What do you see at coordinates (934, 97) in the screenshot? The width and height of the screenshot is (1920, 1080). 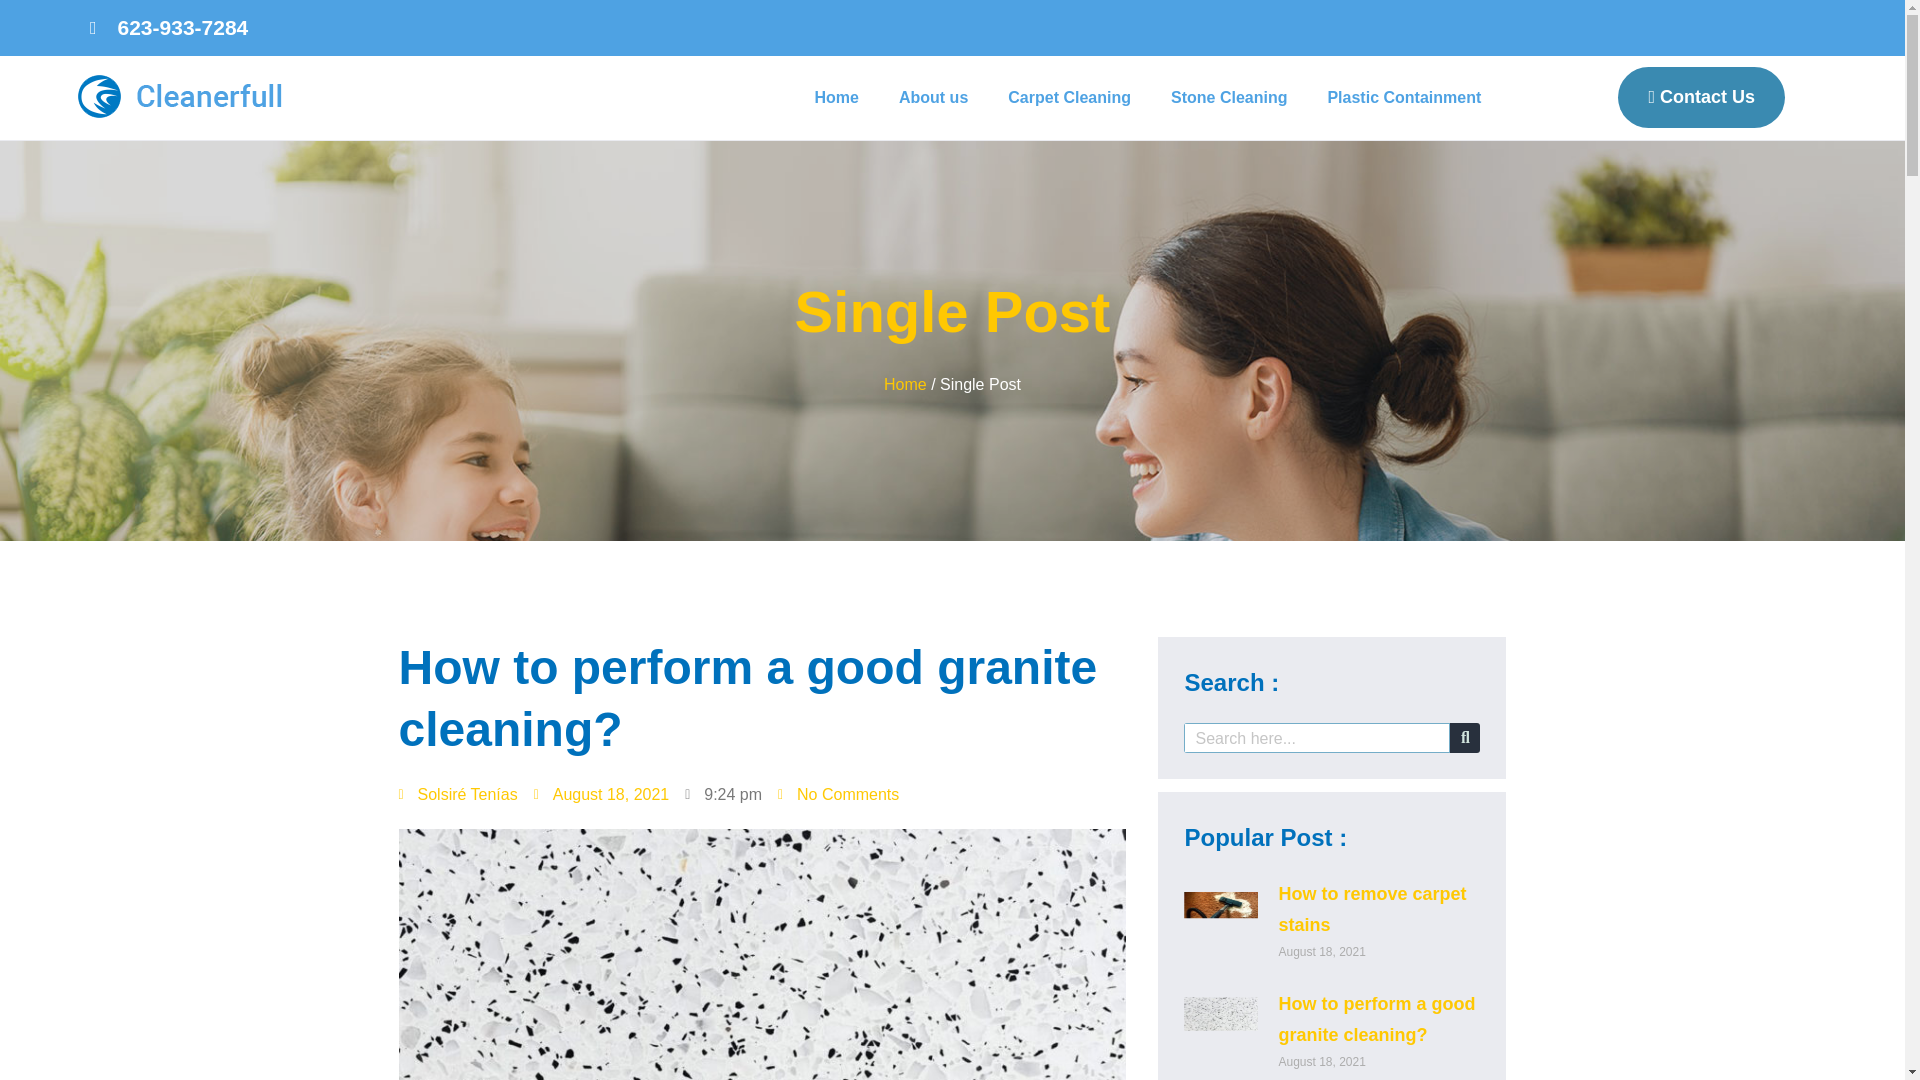 I see `About us` at bounding box center [934, 97].